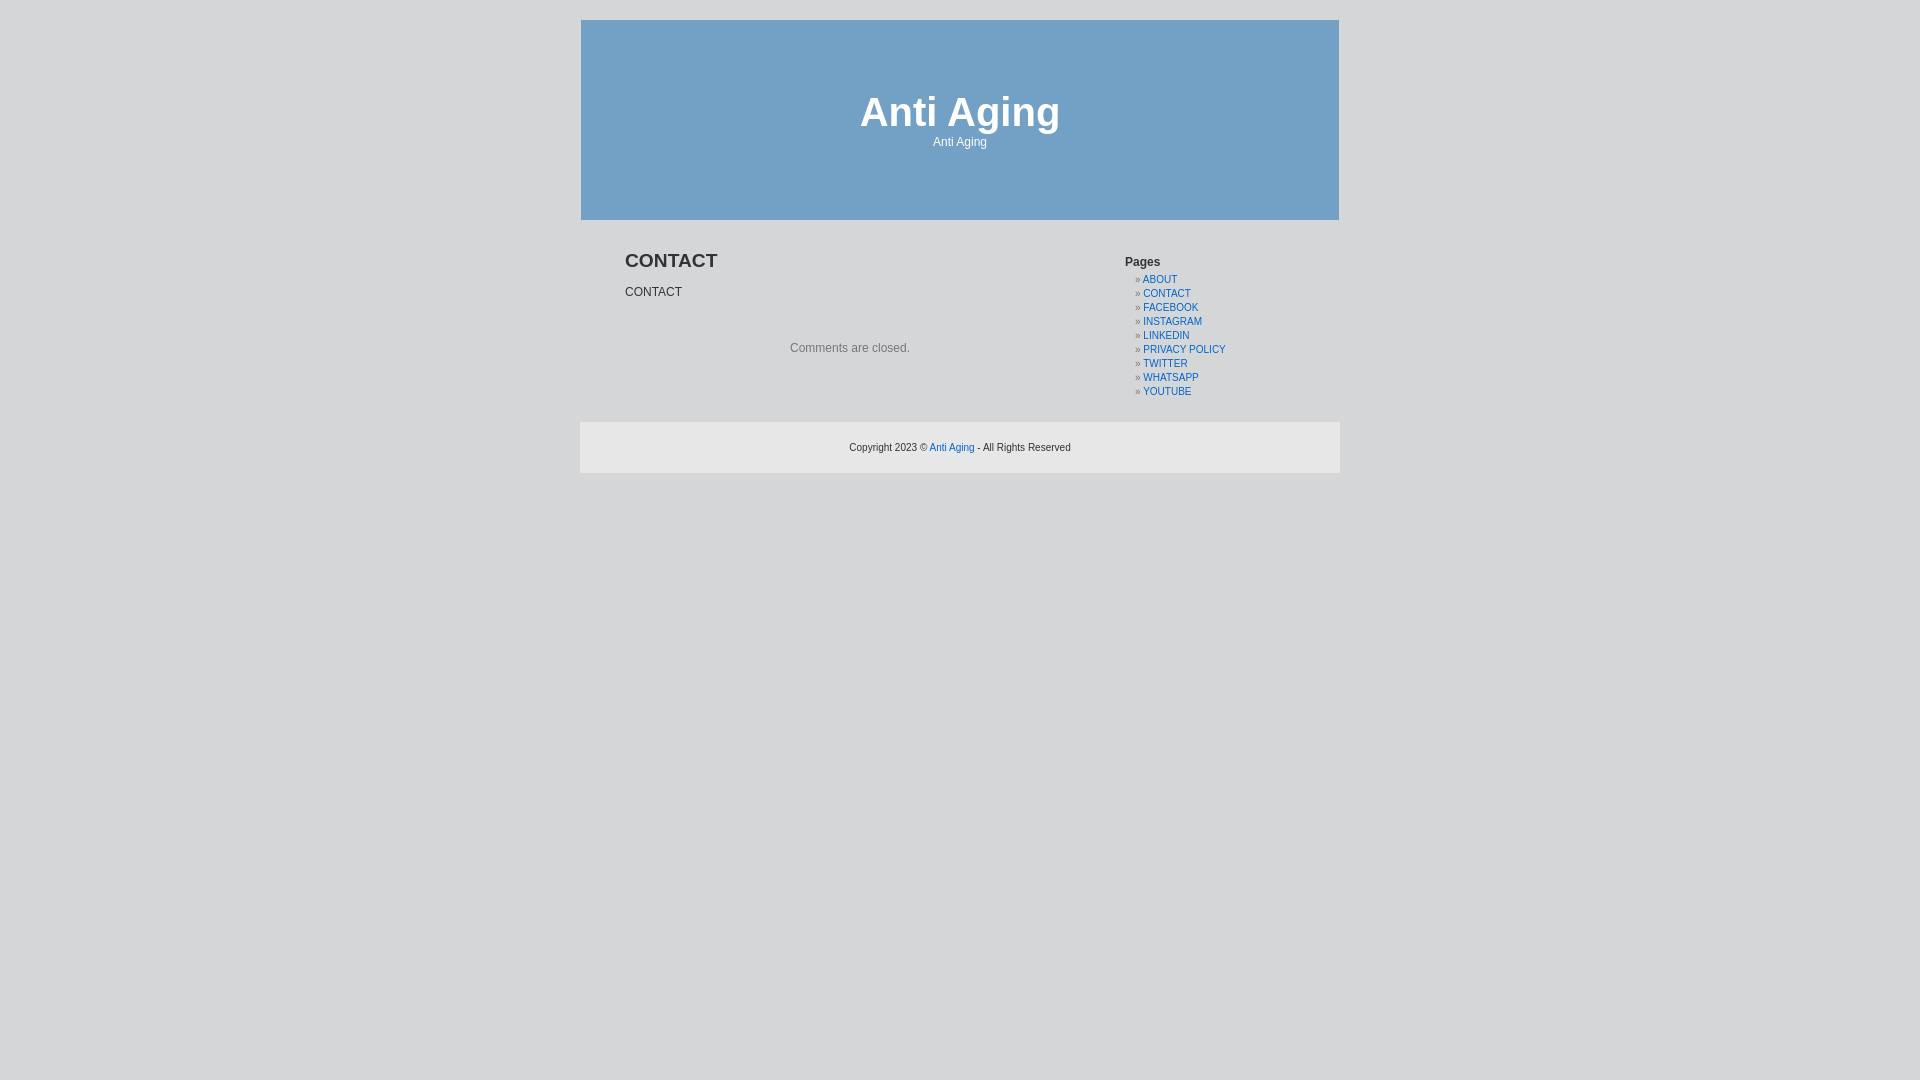 The image size is (1920, 1080). Describe the element at coordinates (1165, 364) in the screenshot. I see `TWITTER` at that location.